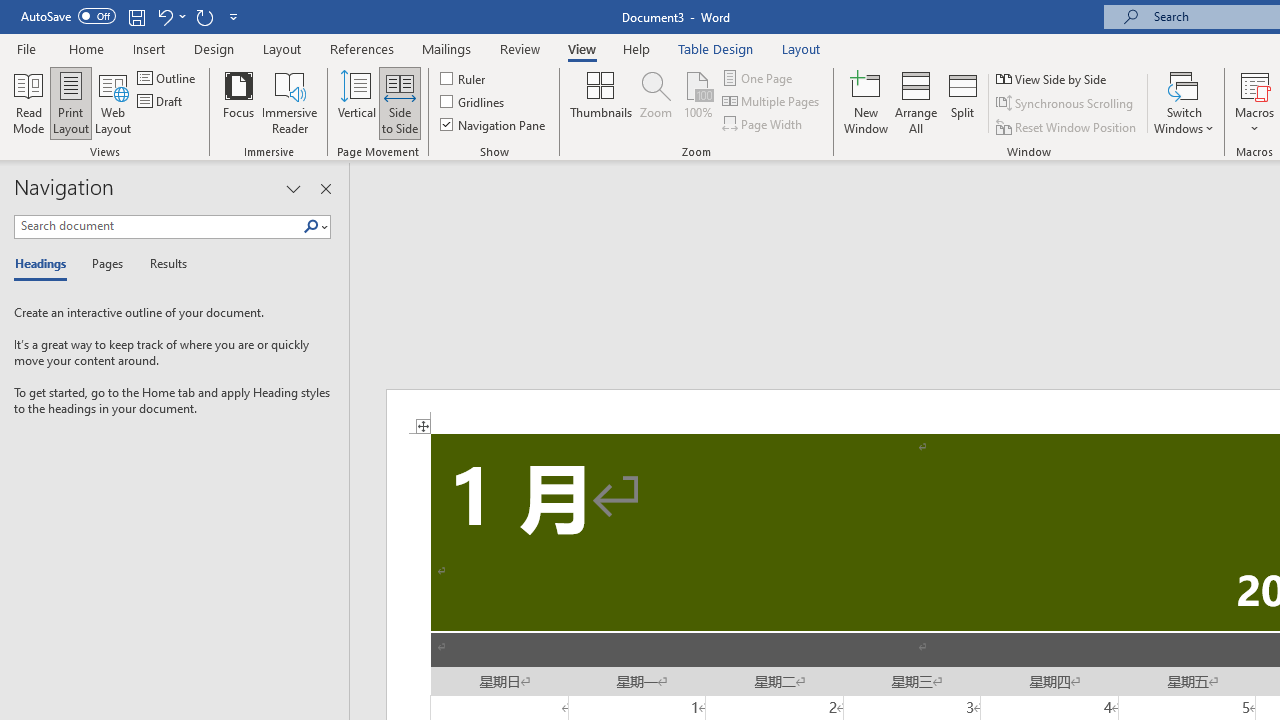  What do you see at coordinates (204, 16) in the screenshot?
I see `Repeat Doc Close` at bounding box center [204, 16].